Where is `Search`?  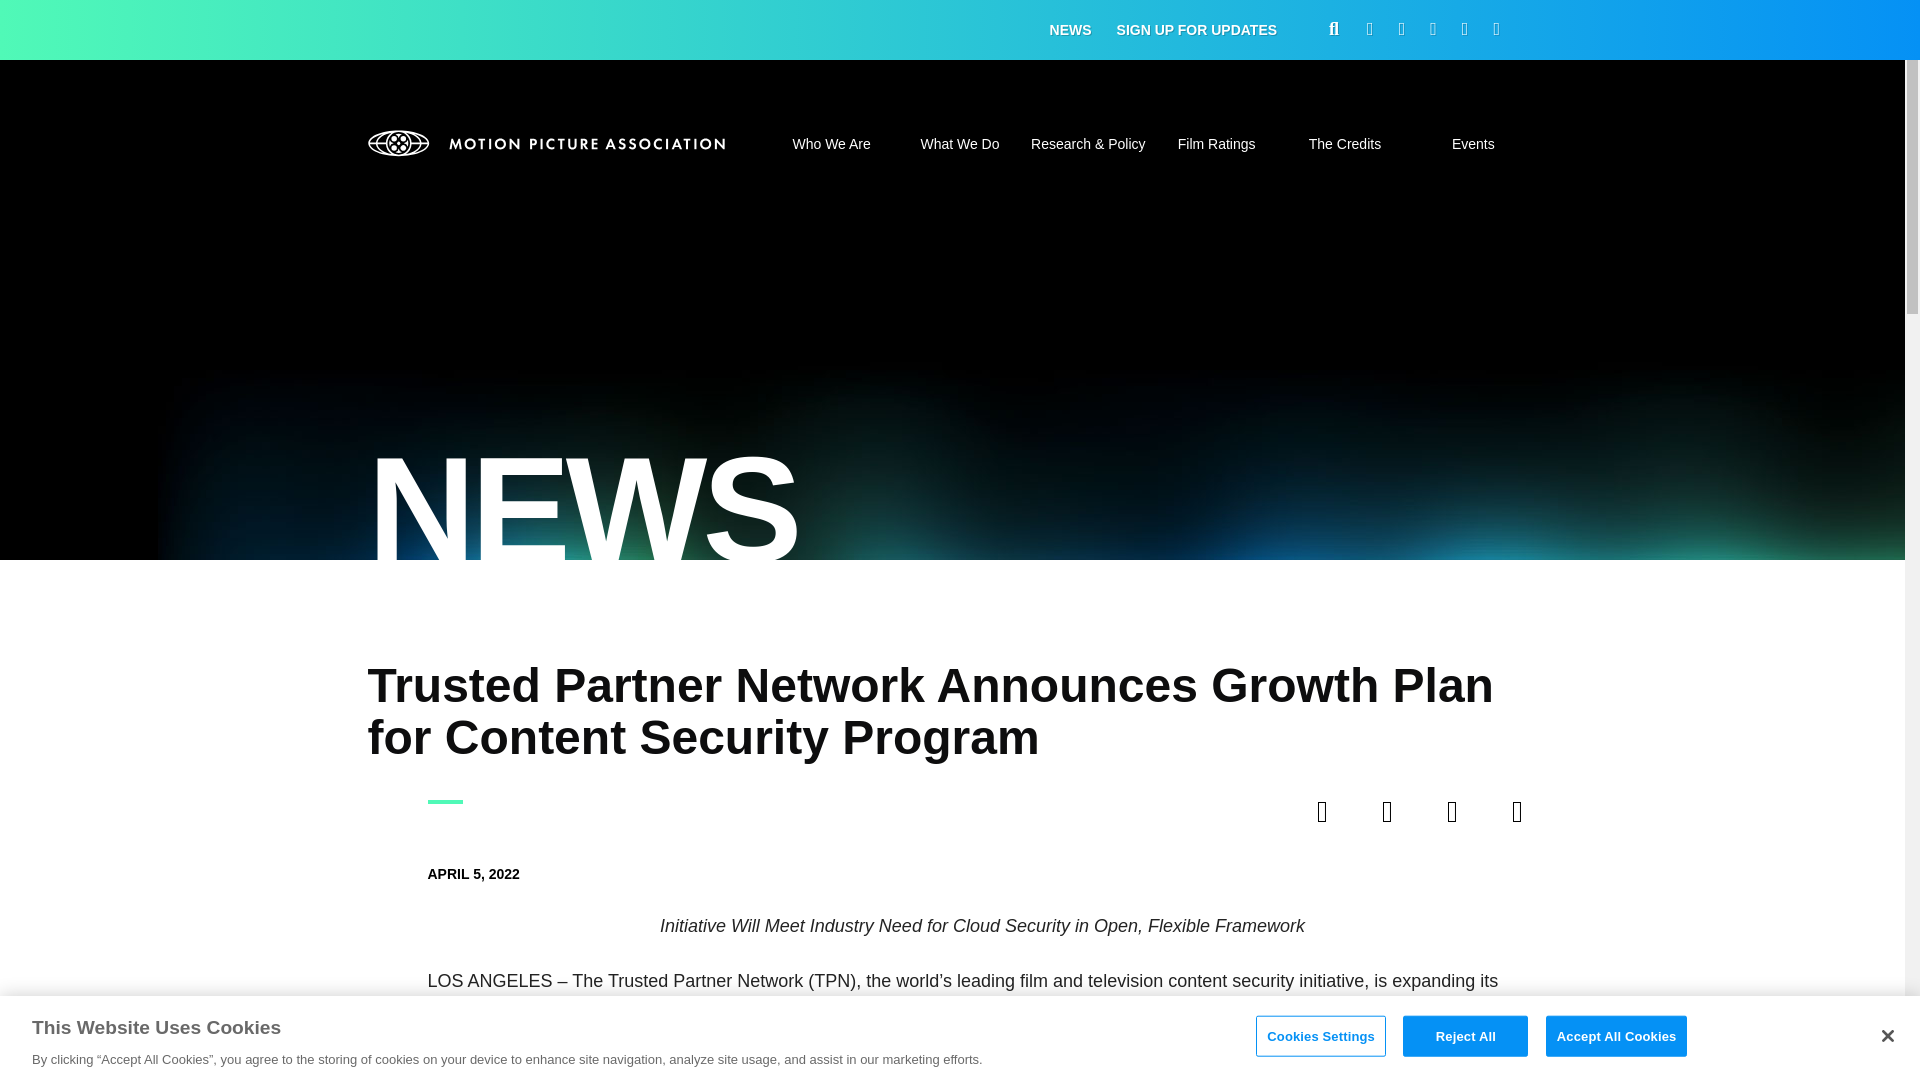
Search is located at coordinates (1420, 538).